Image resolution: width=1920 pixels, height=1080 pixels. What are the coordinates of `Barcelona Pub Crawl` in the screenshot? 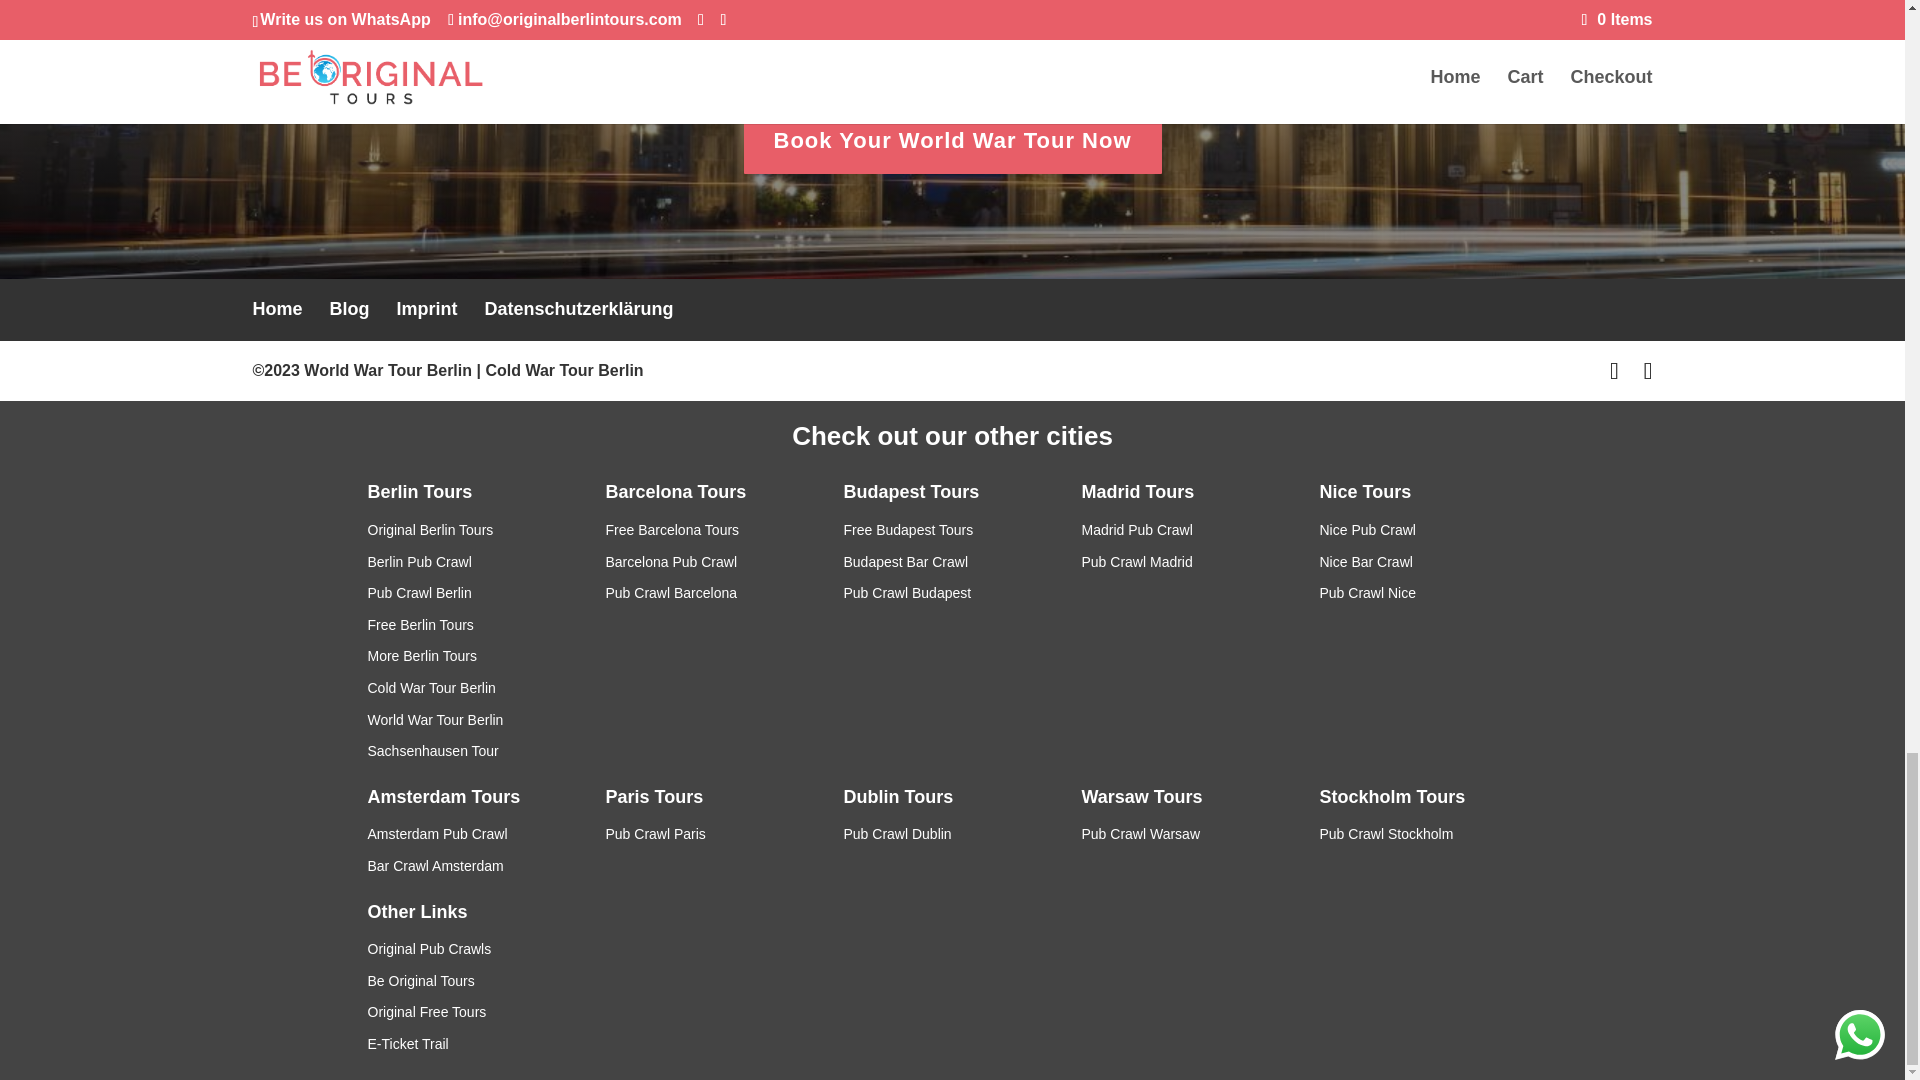 It's located at (672, 562).